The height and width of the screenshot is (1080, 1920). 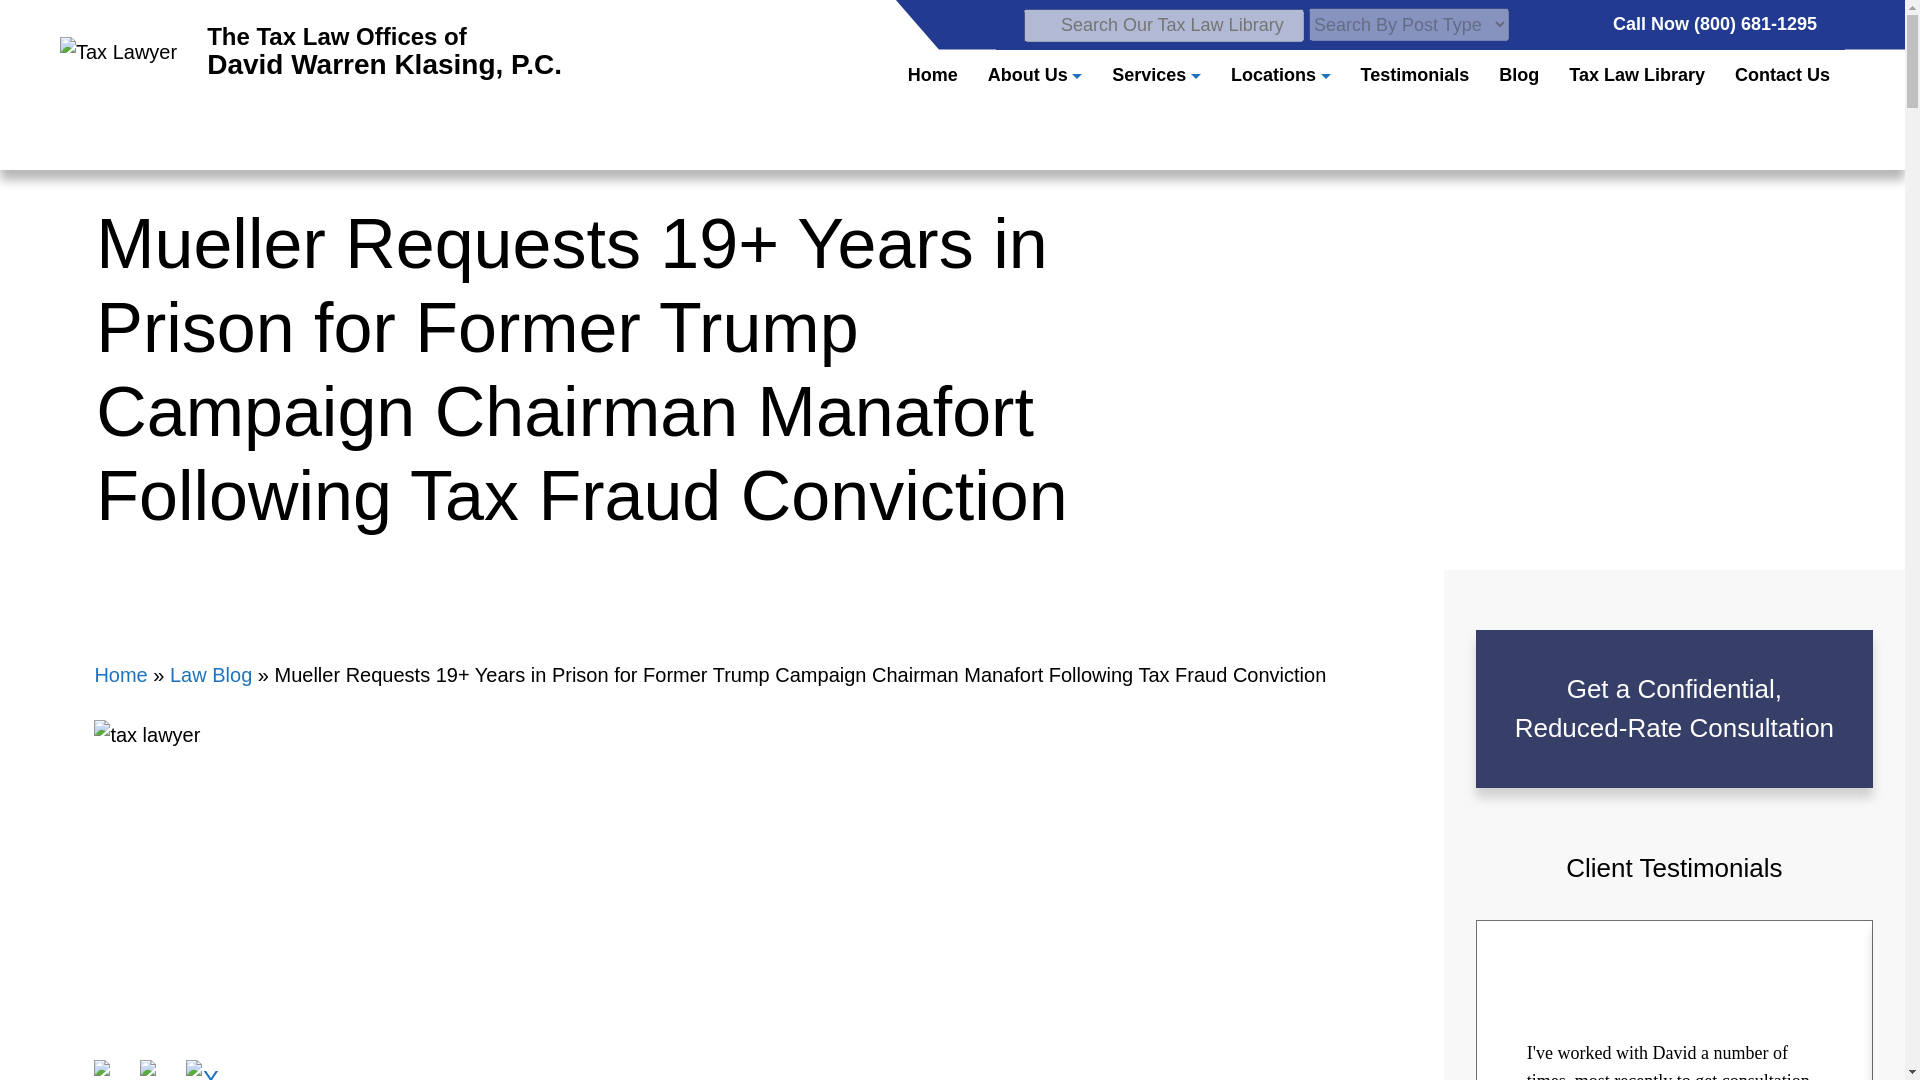 What do you see at coordinates (1035, 74) in the screenshot?
I see `Follow by Email` at bounding box center [1035, 74].